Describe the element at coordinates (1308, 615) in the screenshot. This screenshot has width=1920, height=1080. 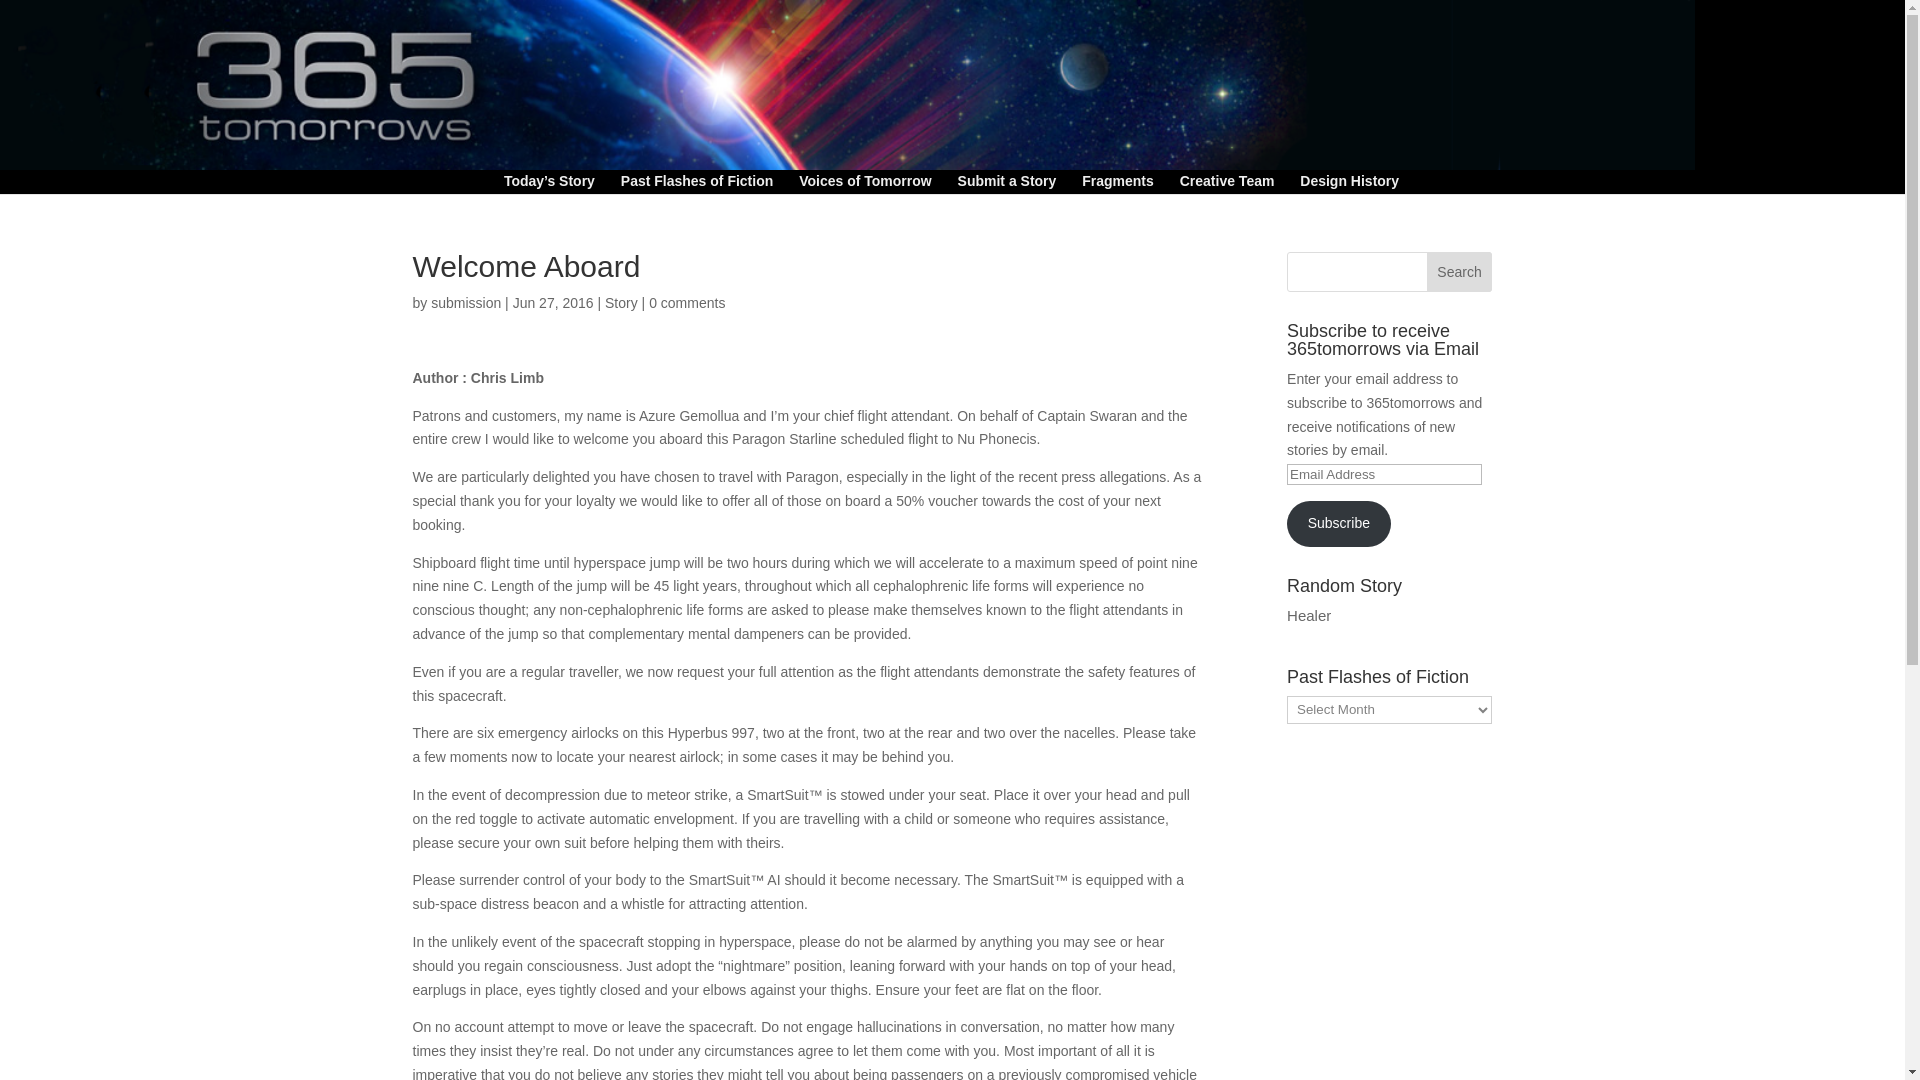
I see `Healer` at that location.